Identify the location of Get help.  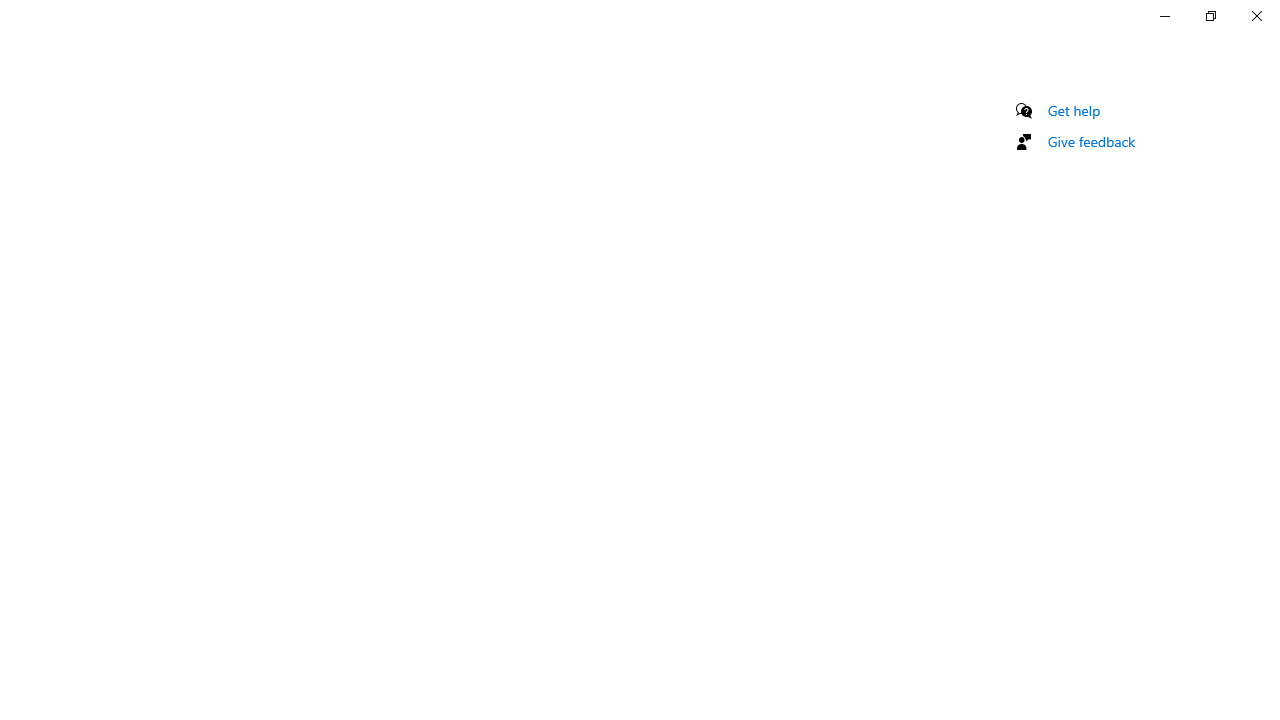
(1074, 110).